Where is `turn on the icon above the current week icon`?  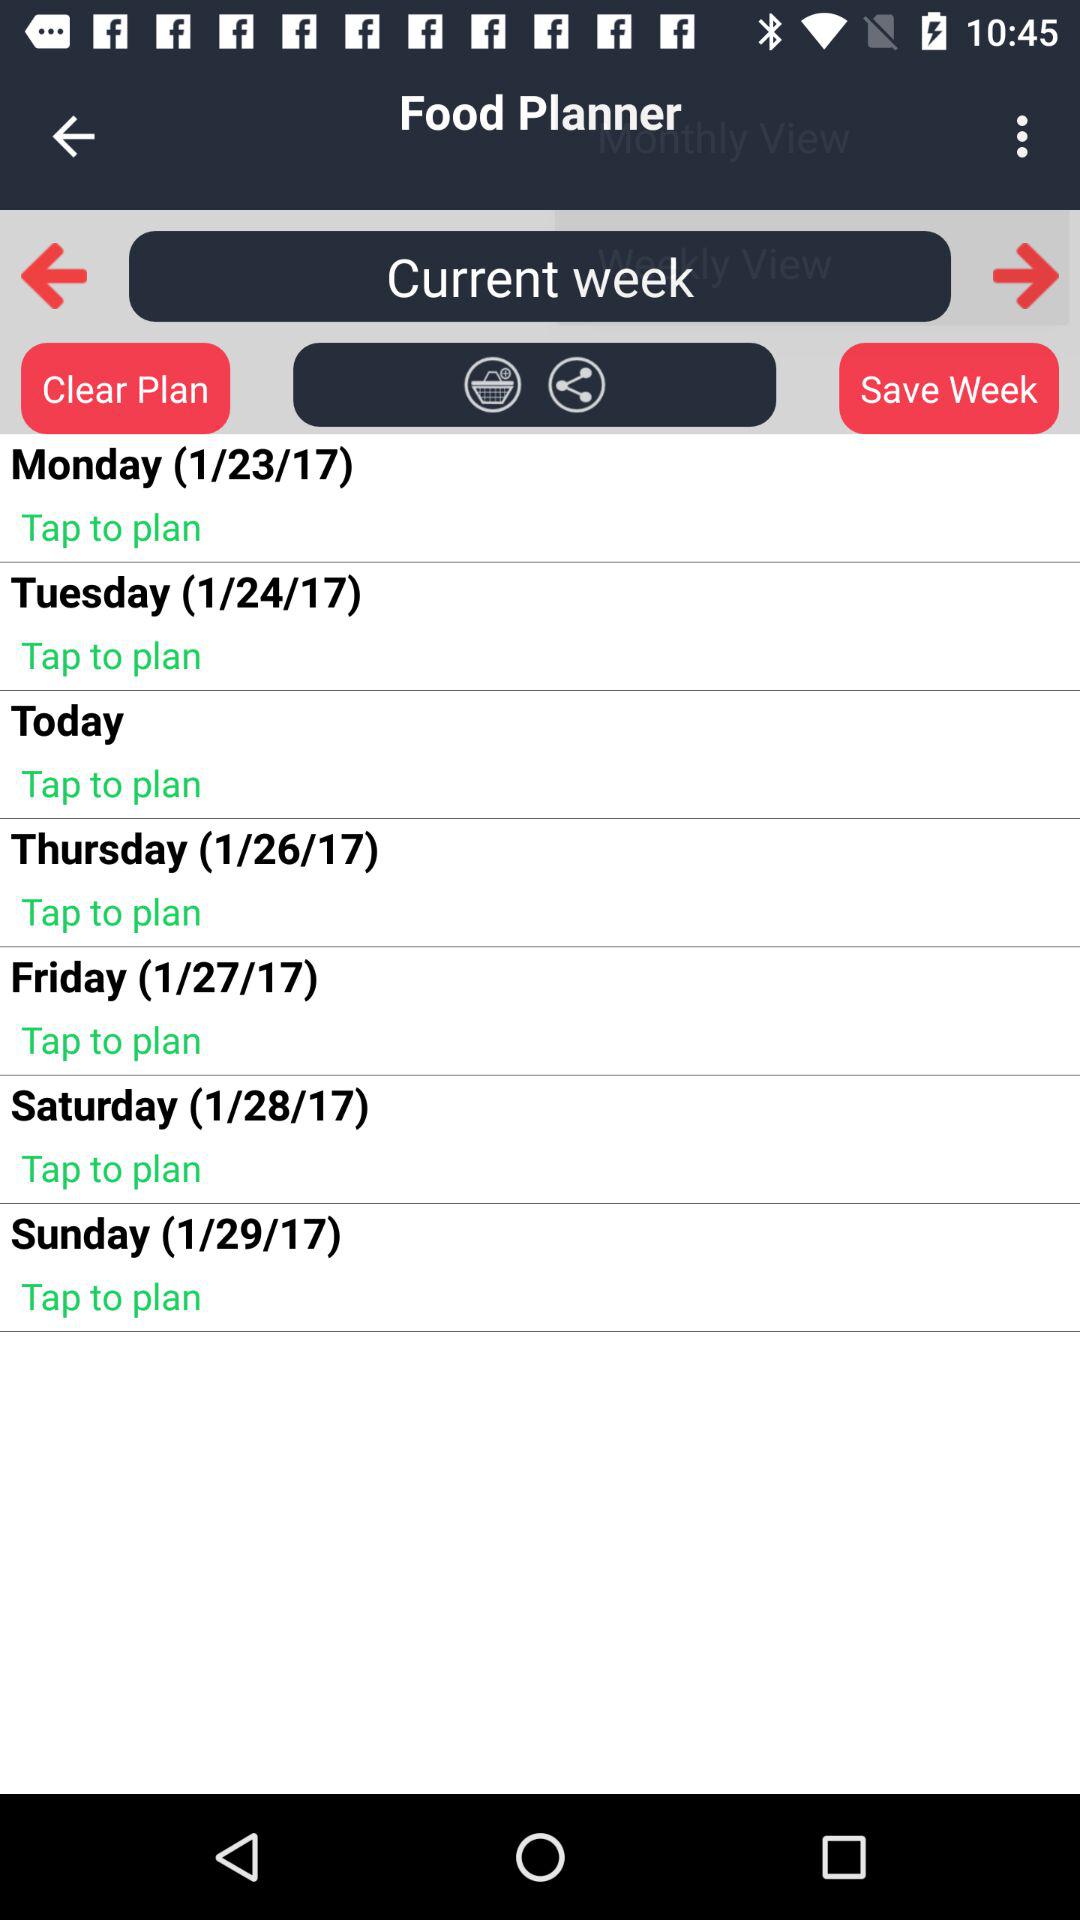 turn on the icon above the current week icon is located at coordinates (73, 136).